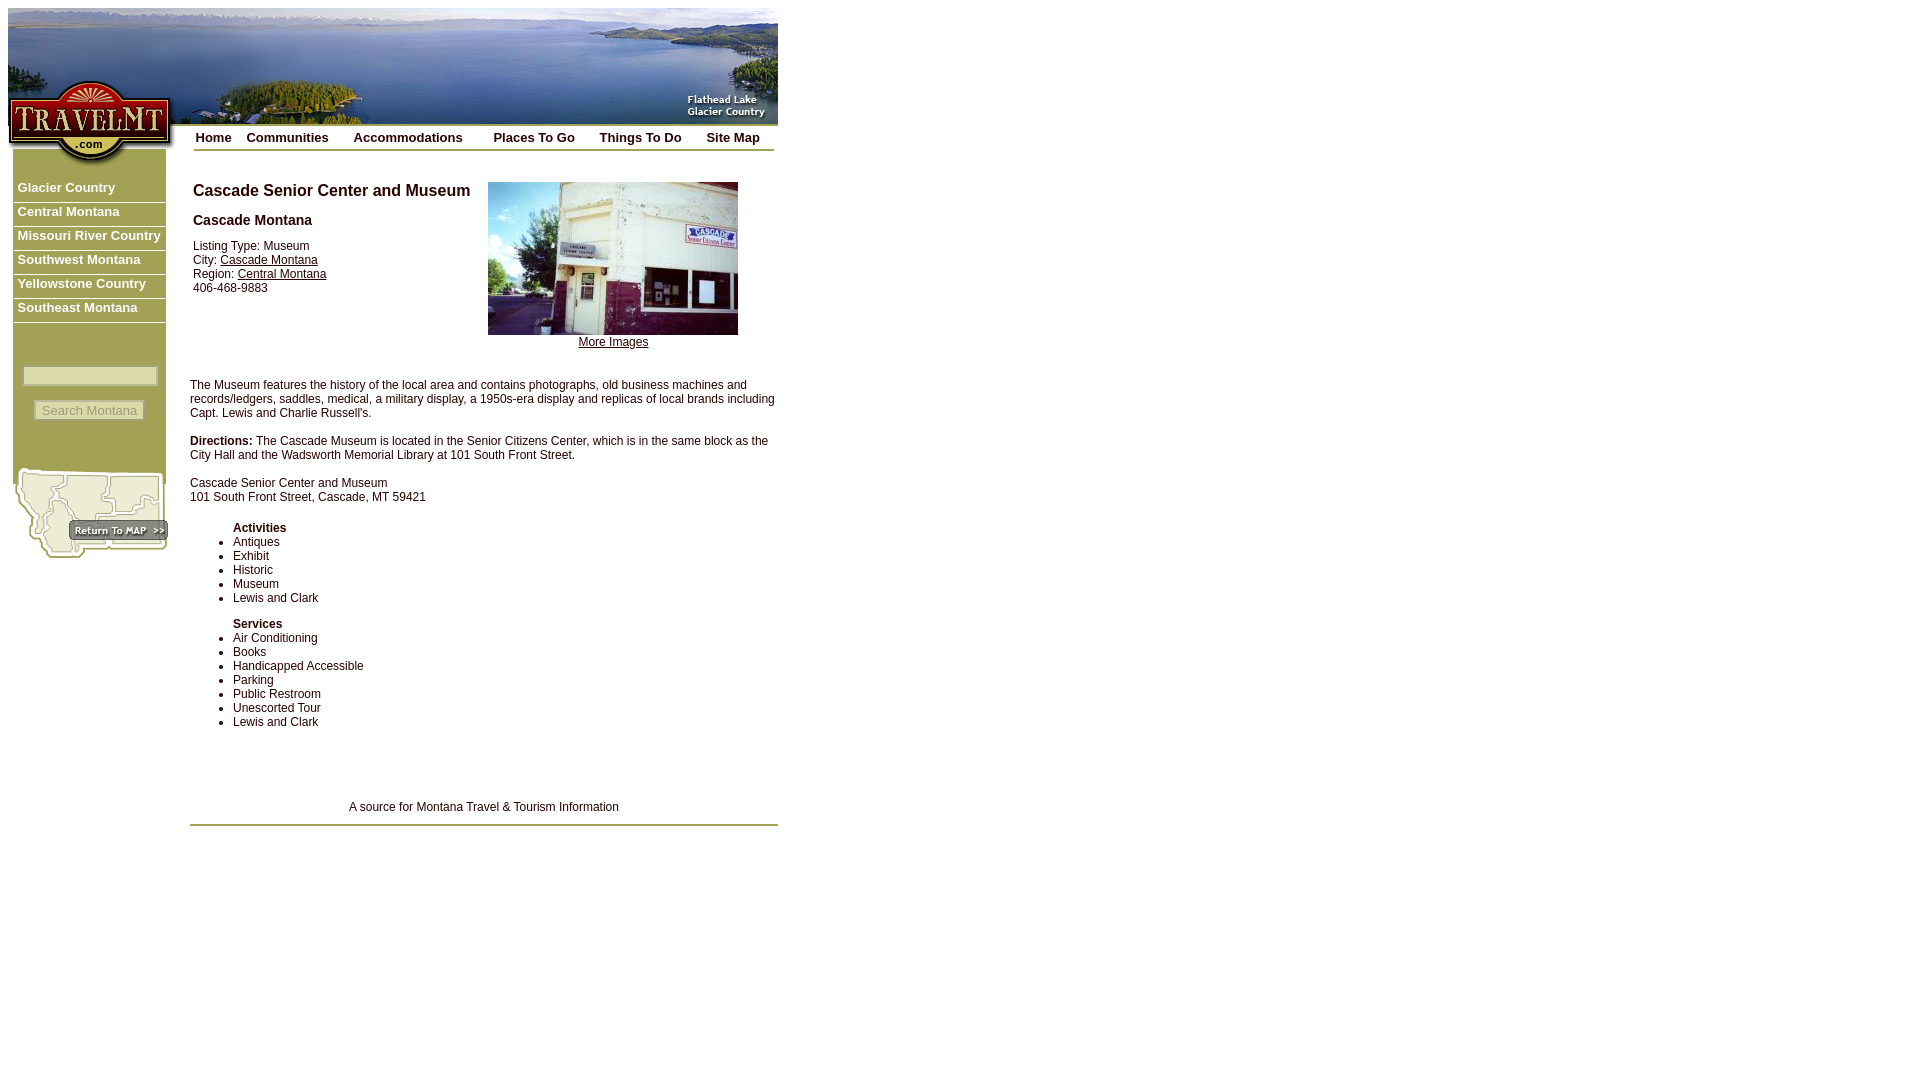  Describe the element at coordinates (89, 310) in the screenshot. I see ` Southeast Montana` at that location.